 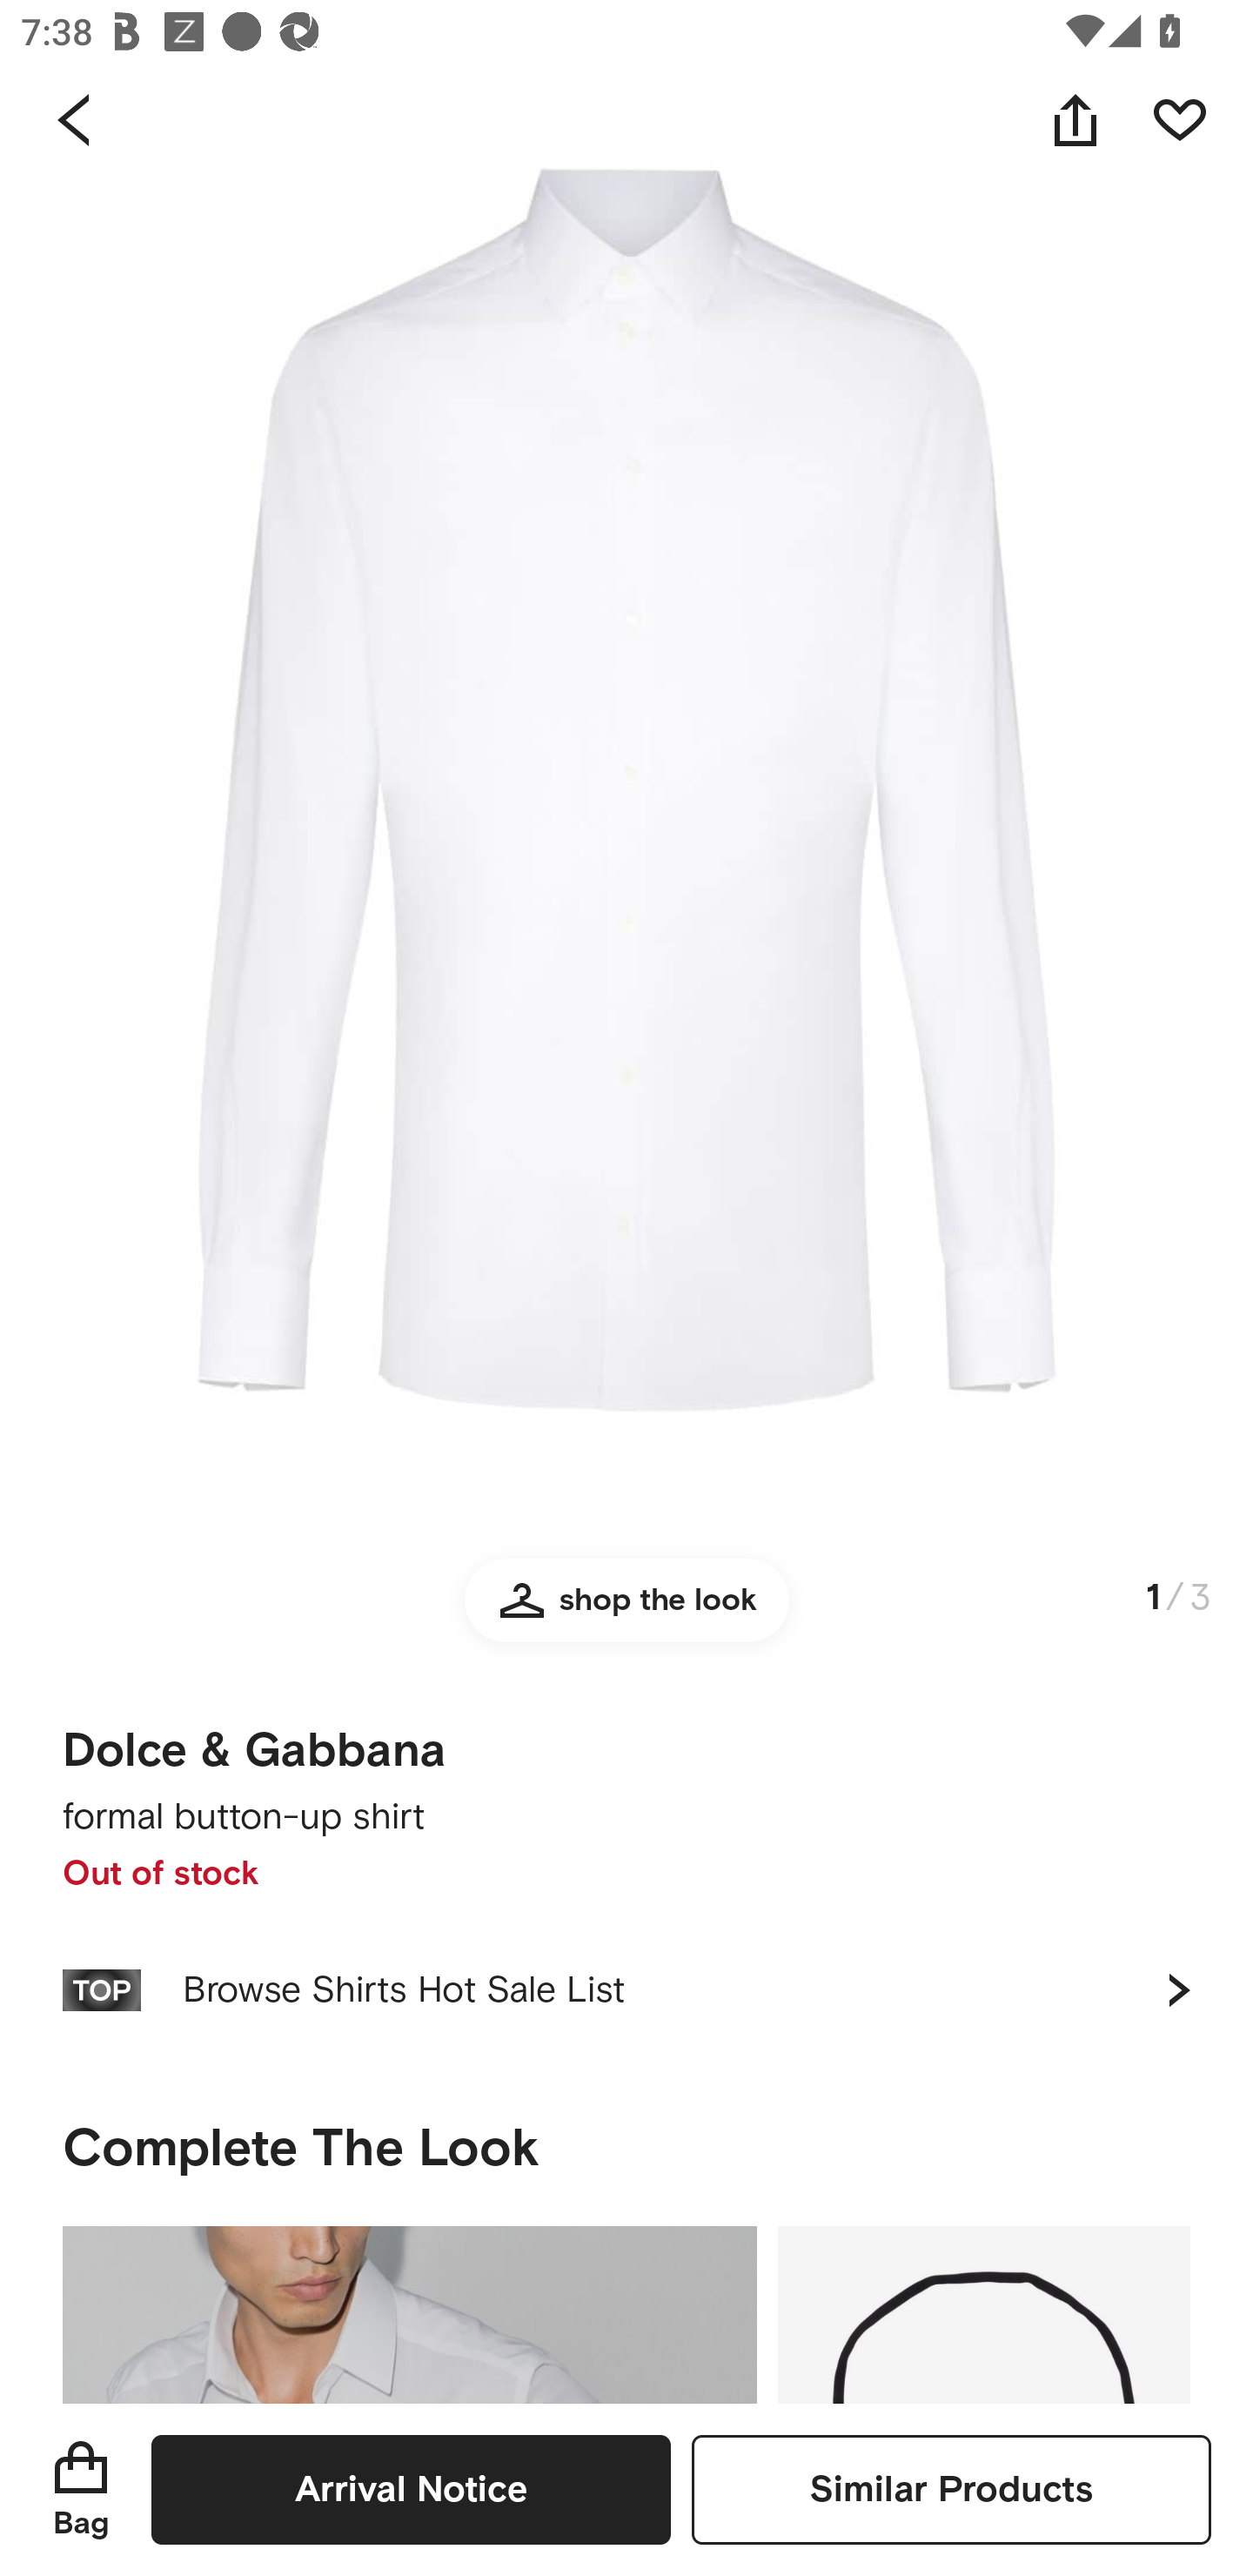 I want to click on Browse Shirts Hot Sale List, so click(x=626, y=1989).